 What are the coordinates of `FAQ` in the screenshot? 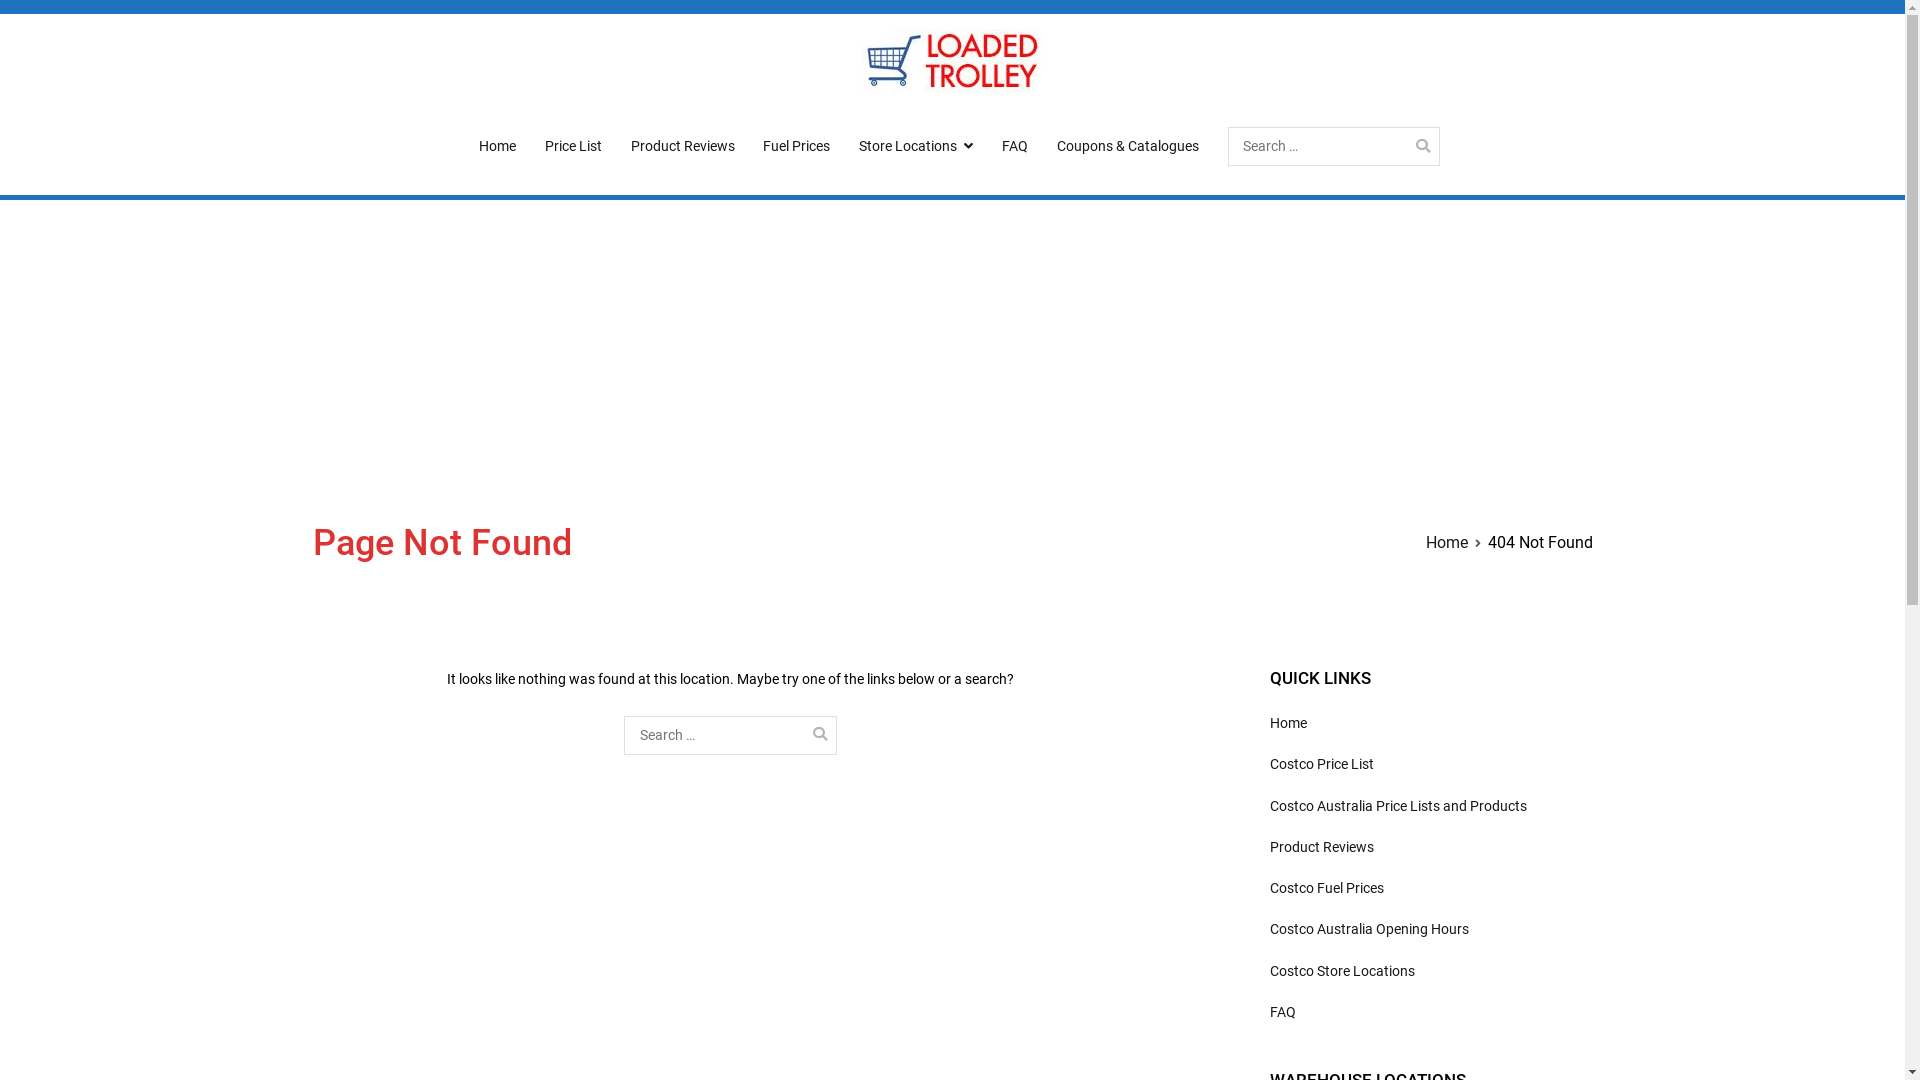 It's located at (1283, 1013).